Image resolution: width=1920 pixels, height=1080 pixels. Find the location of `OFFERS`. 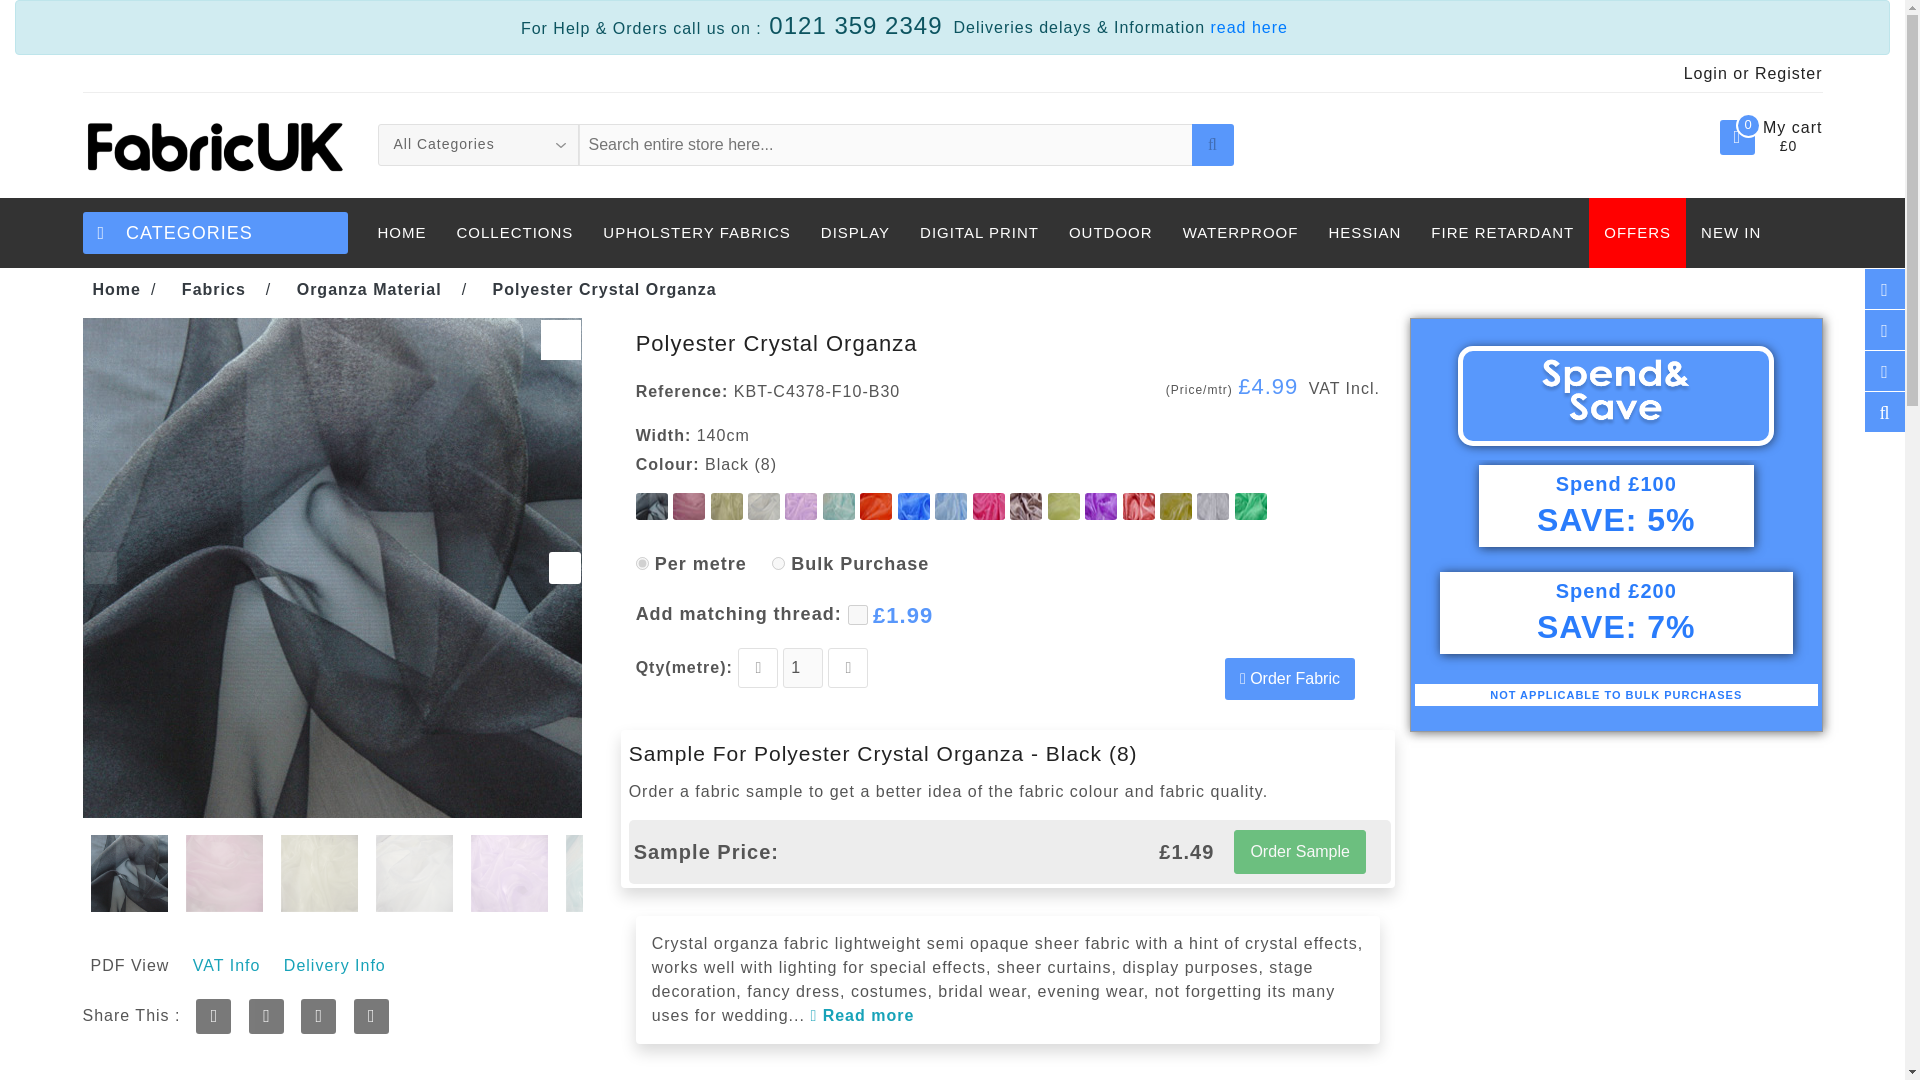

OFFERS is located at coordinates (1637, 232).